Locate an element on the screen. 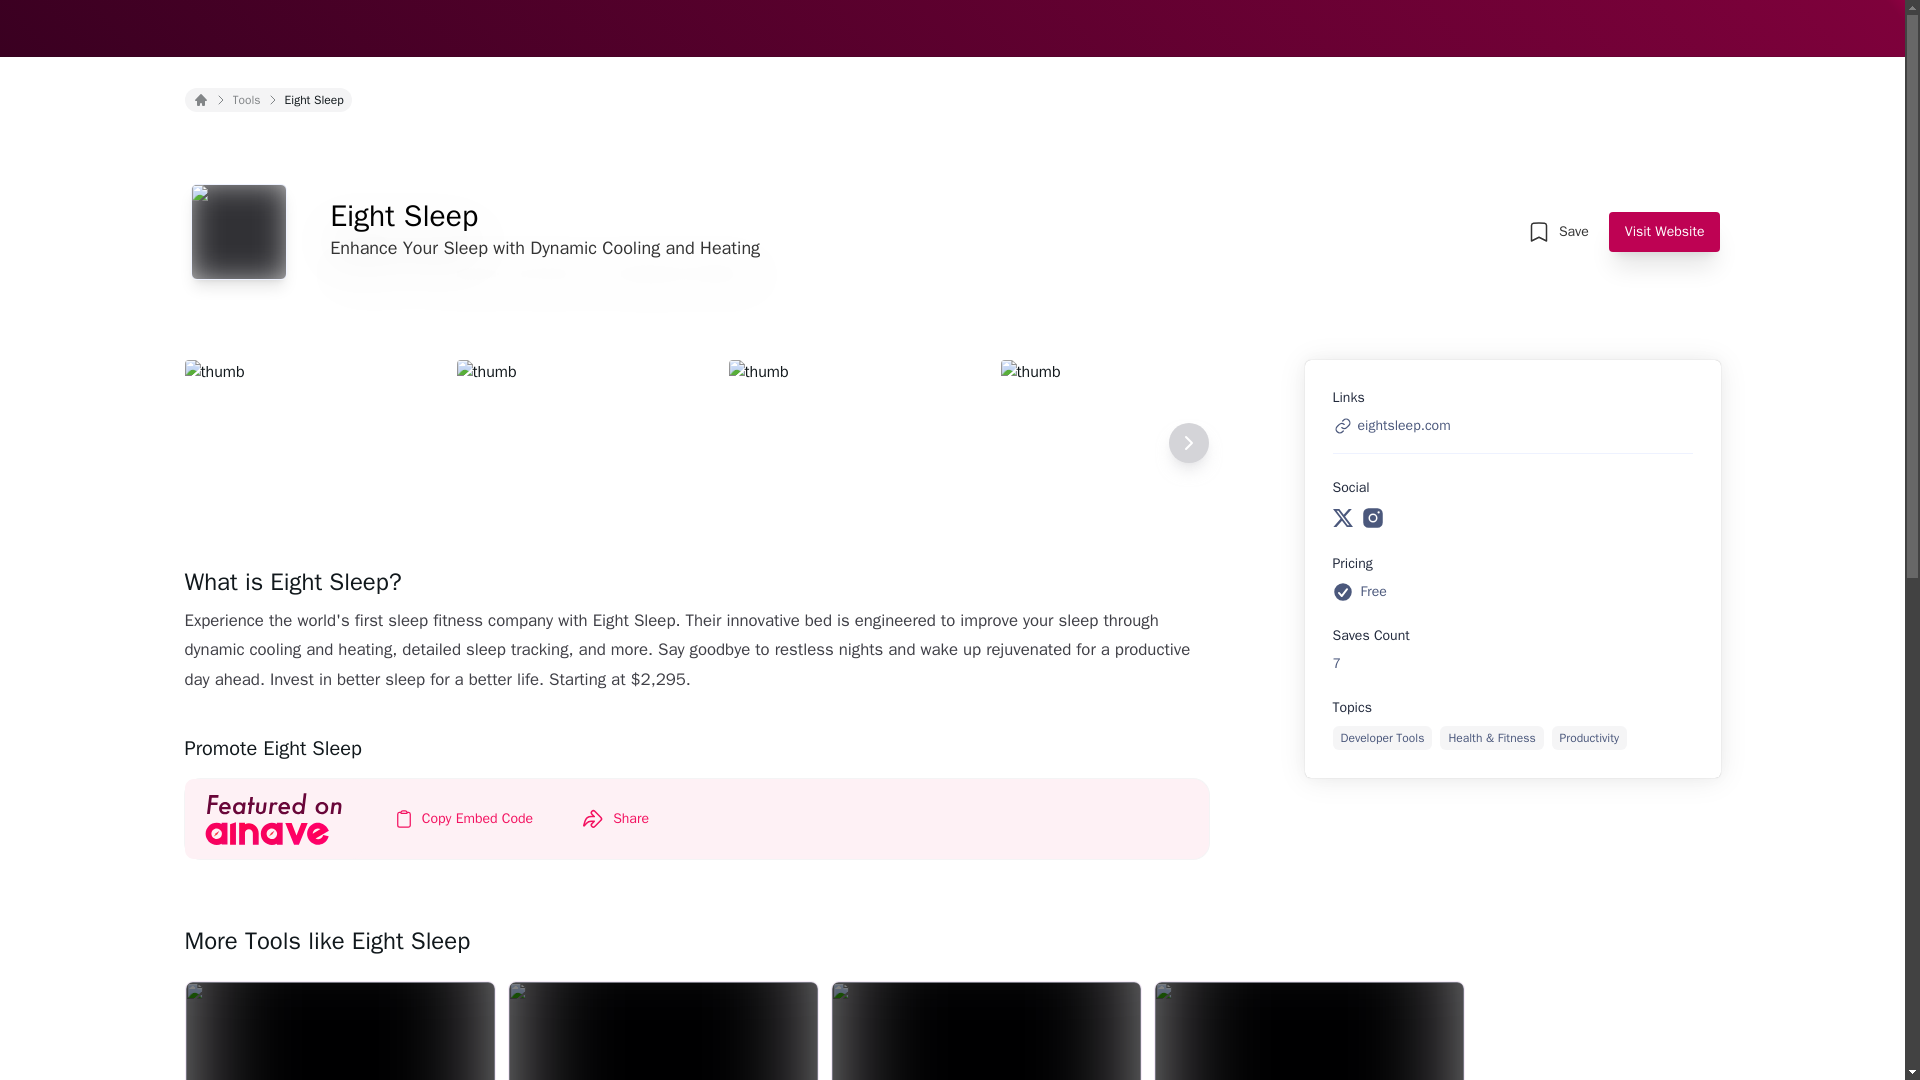  eightsleep.com is located at coordinates (1390, 426).